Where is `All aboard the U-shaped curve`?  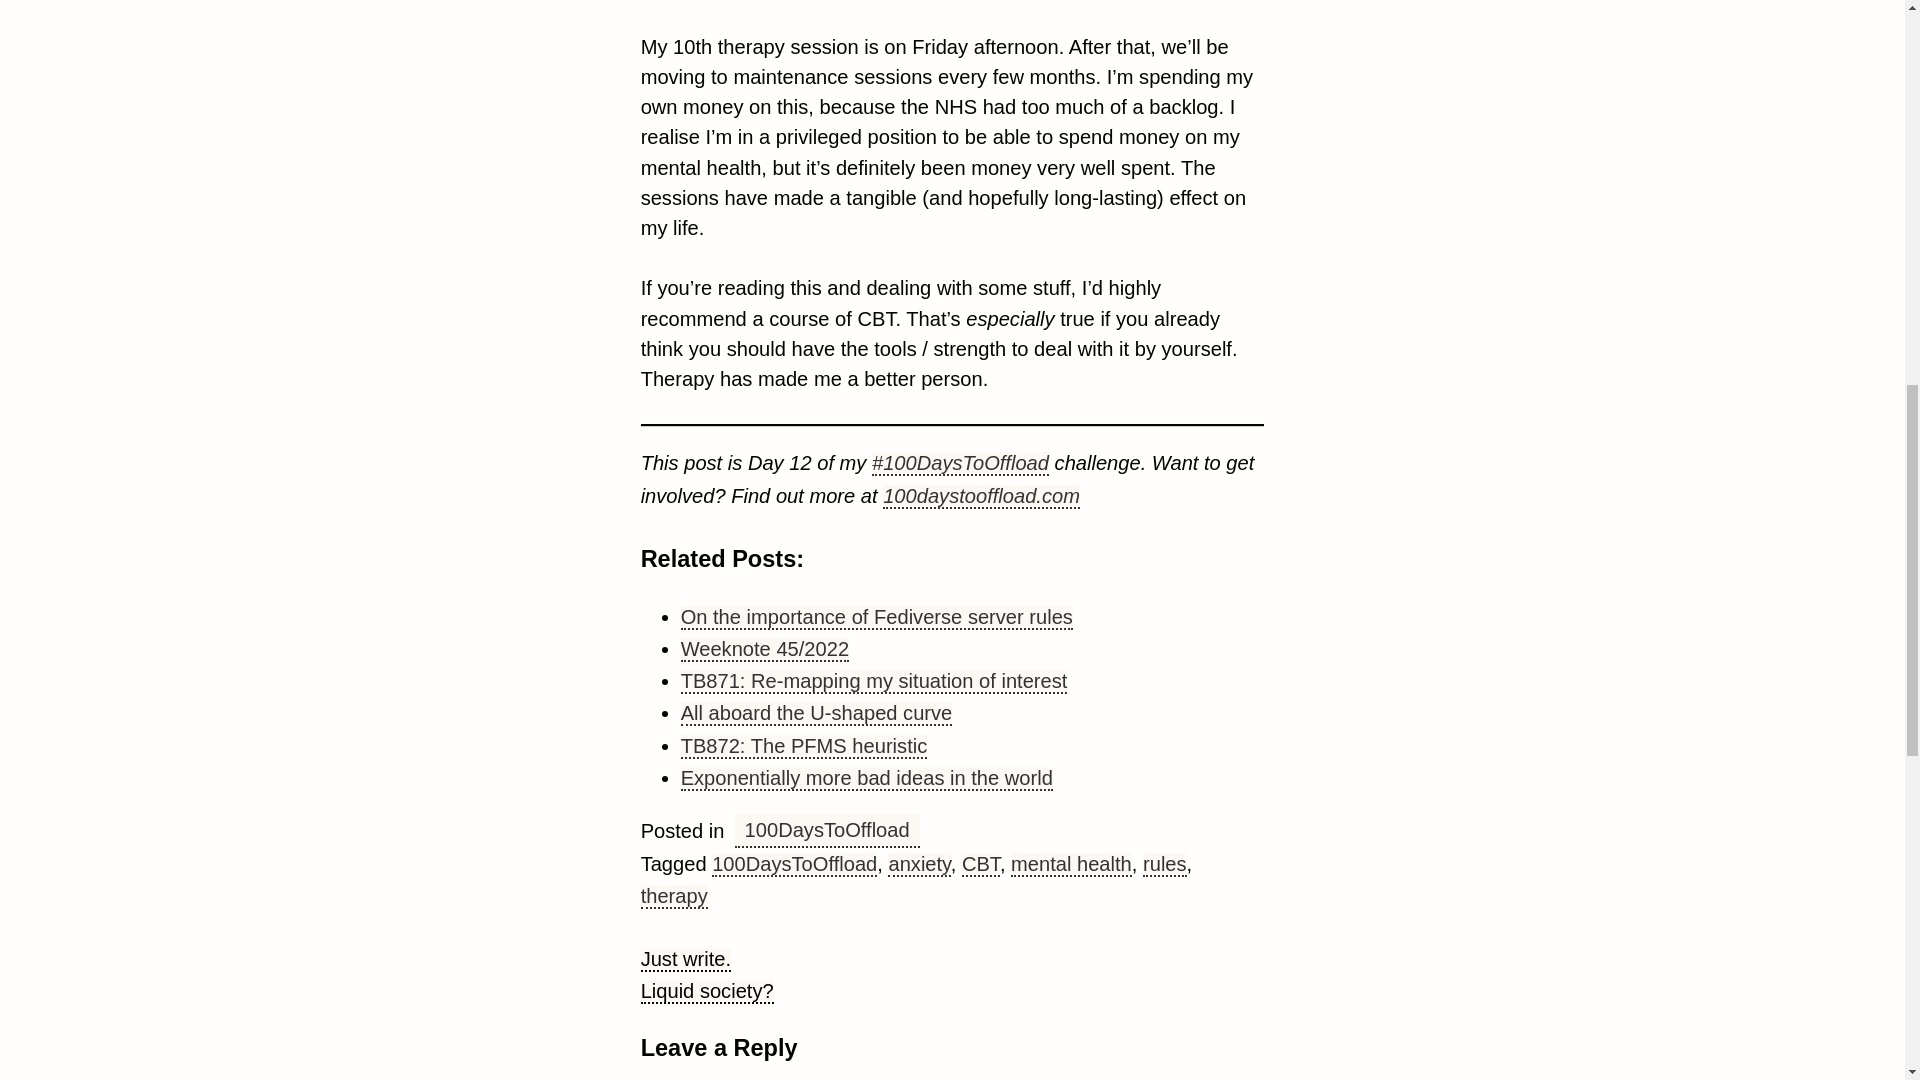
All aboard the U-shaped curve is located at coordinates (816, 714).